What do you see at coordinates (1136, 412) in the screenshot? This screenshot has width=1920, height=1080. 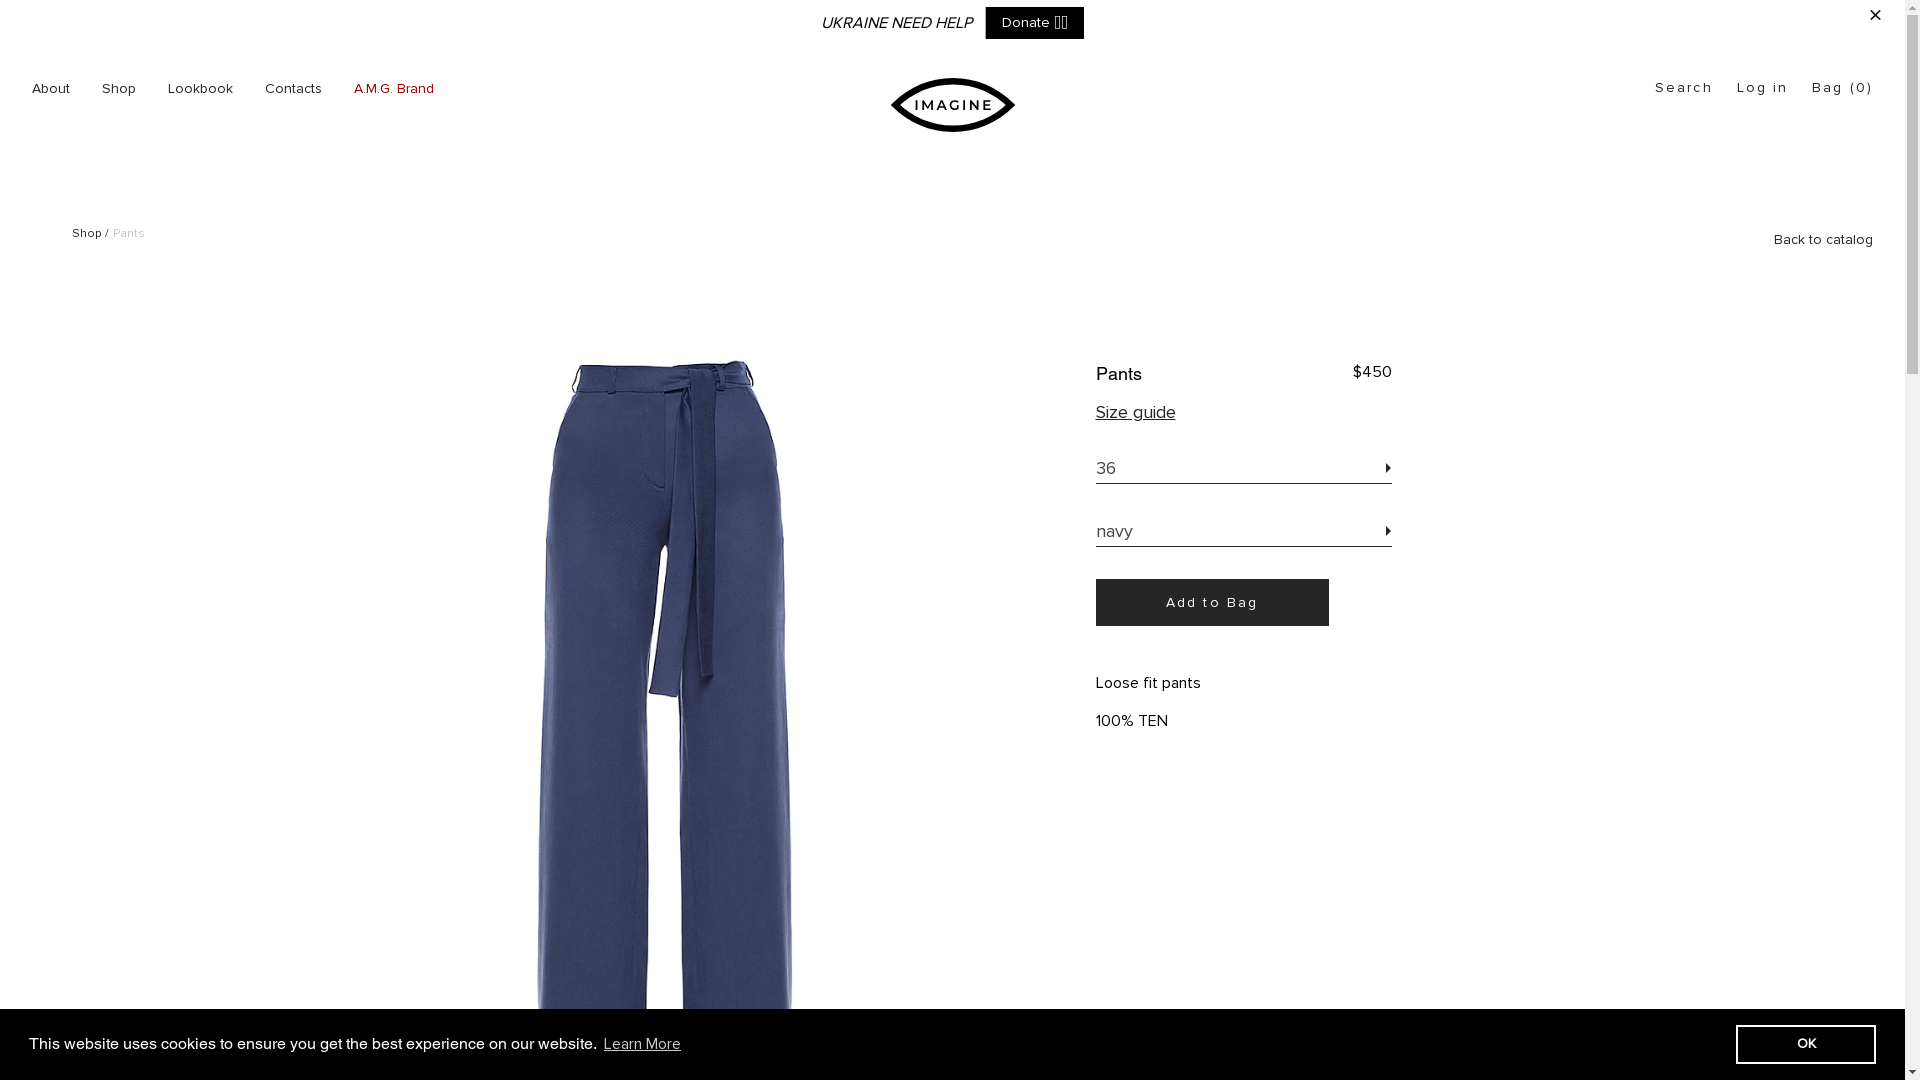 I see `Size guide` at bounding box center [1136, 412].